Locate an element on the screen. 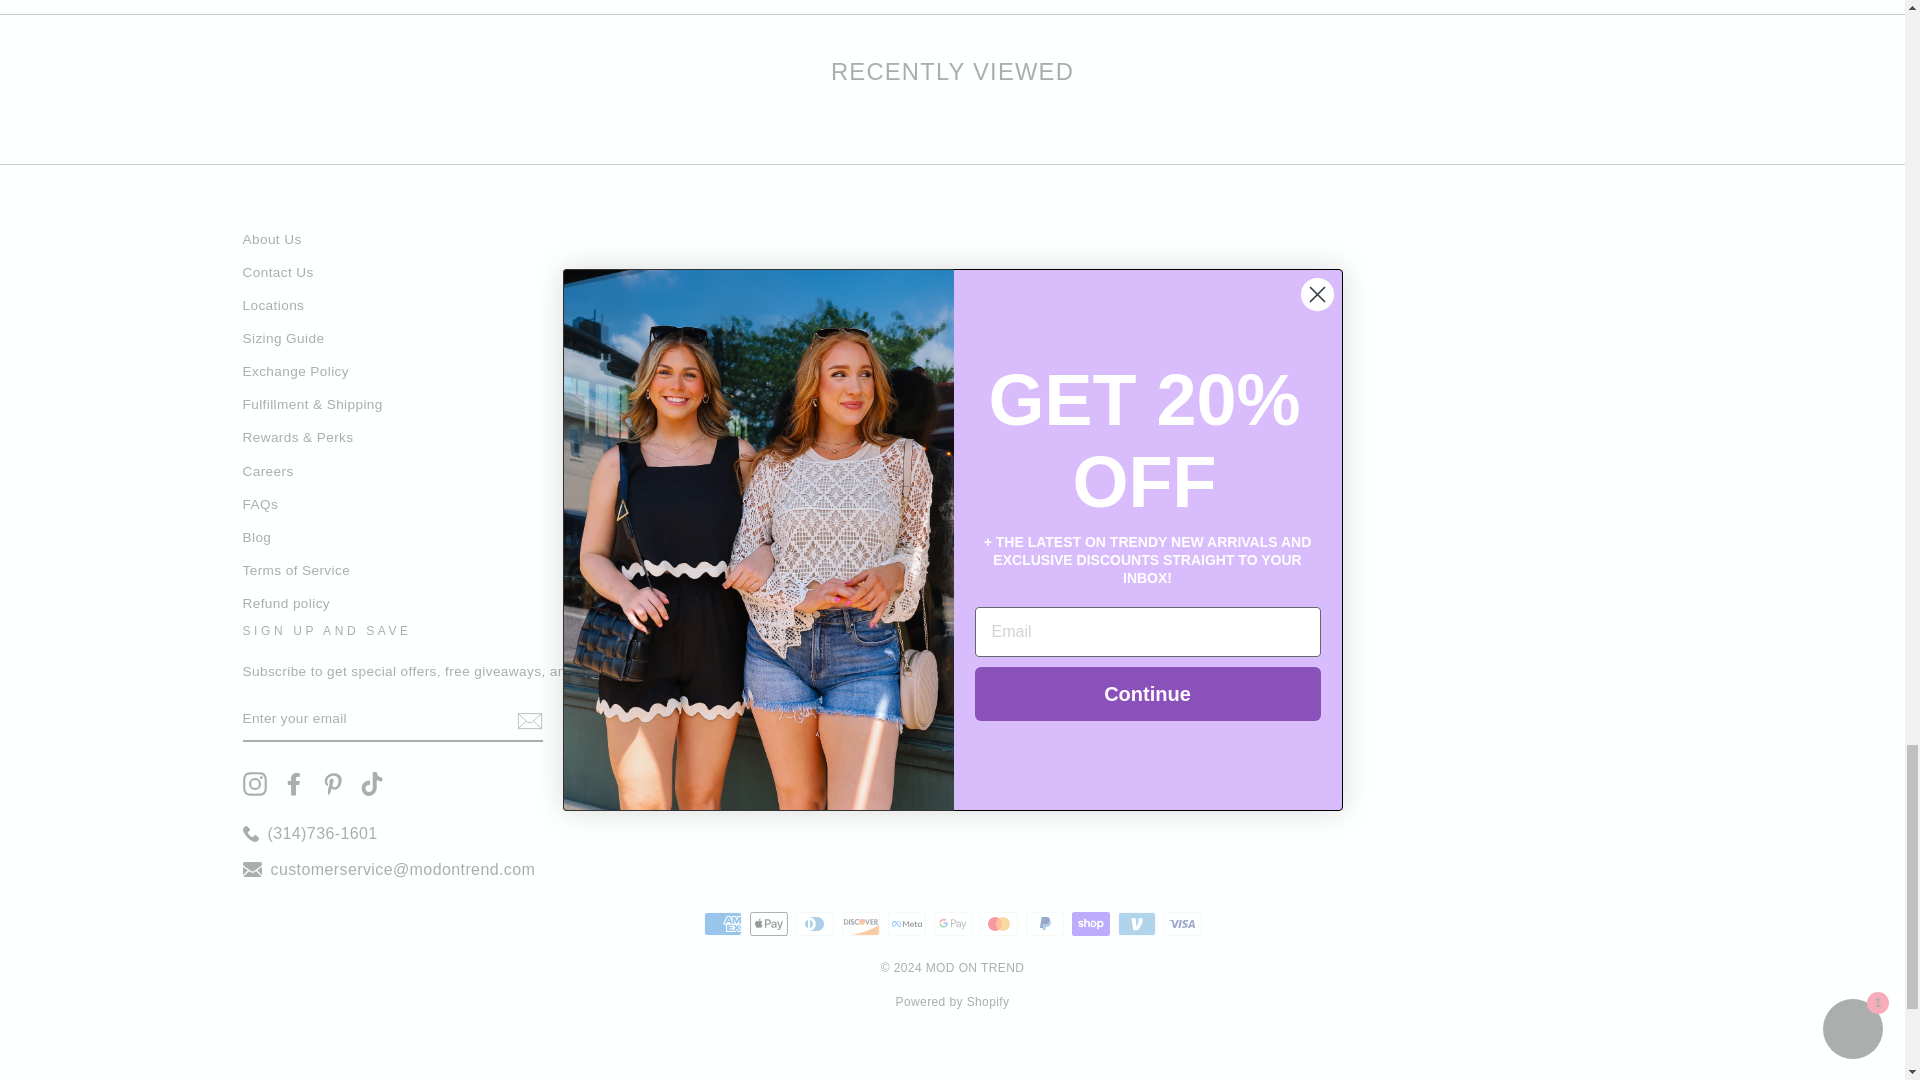  American Express is located at coordinates (722, 924).